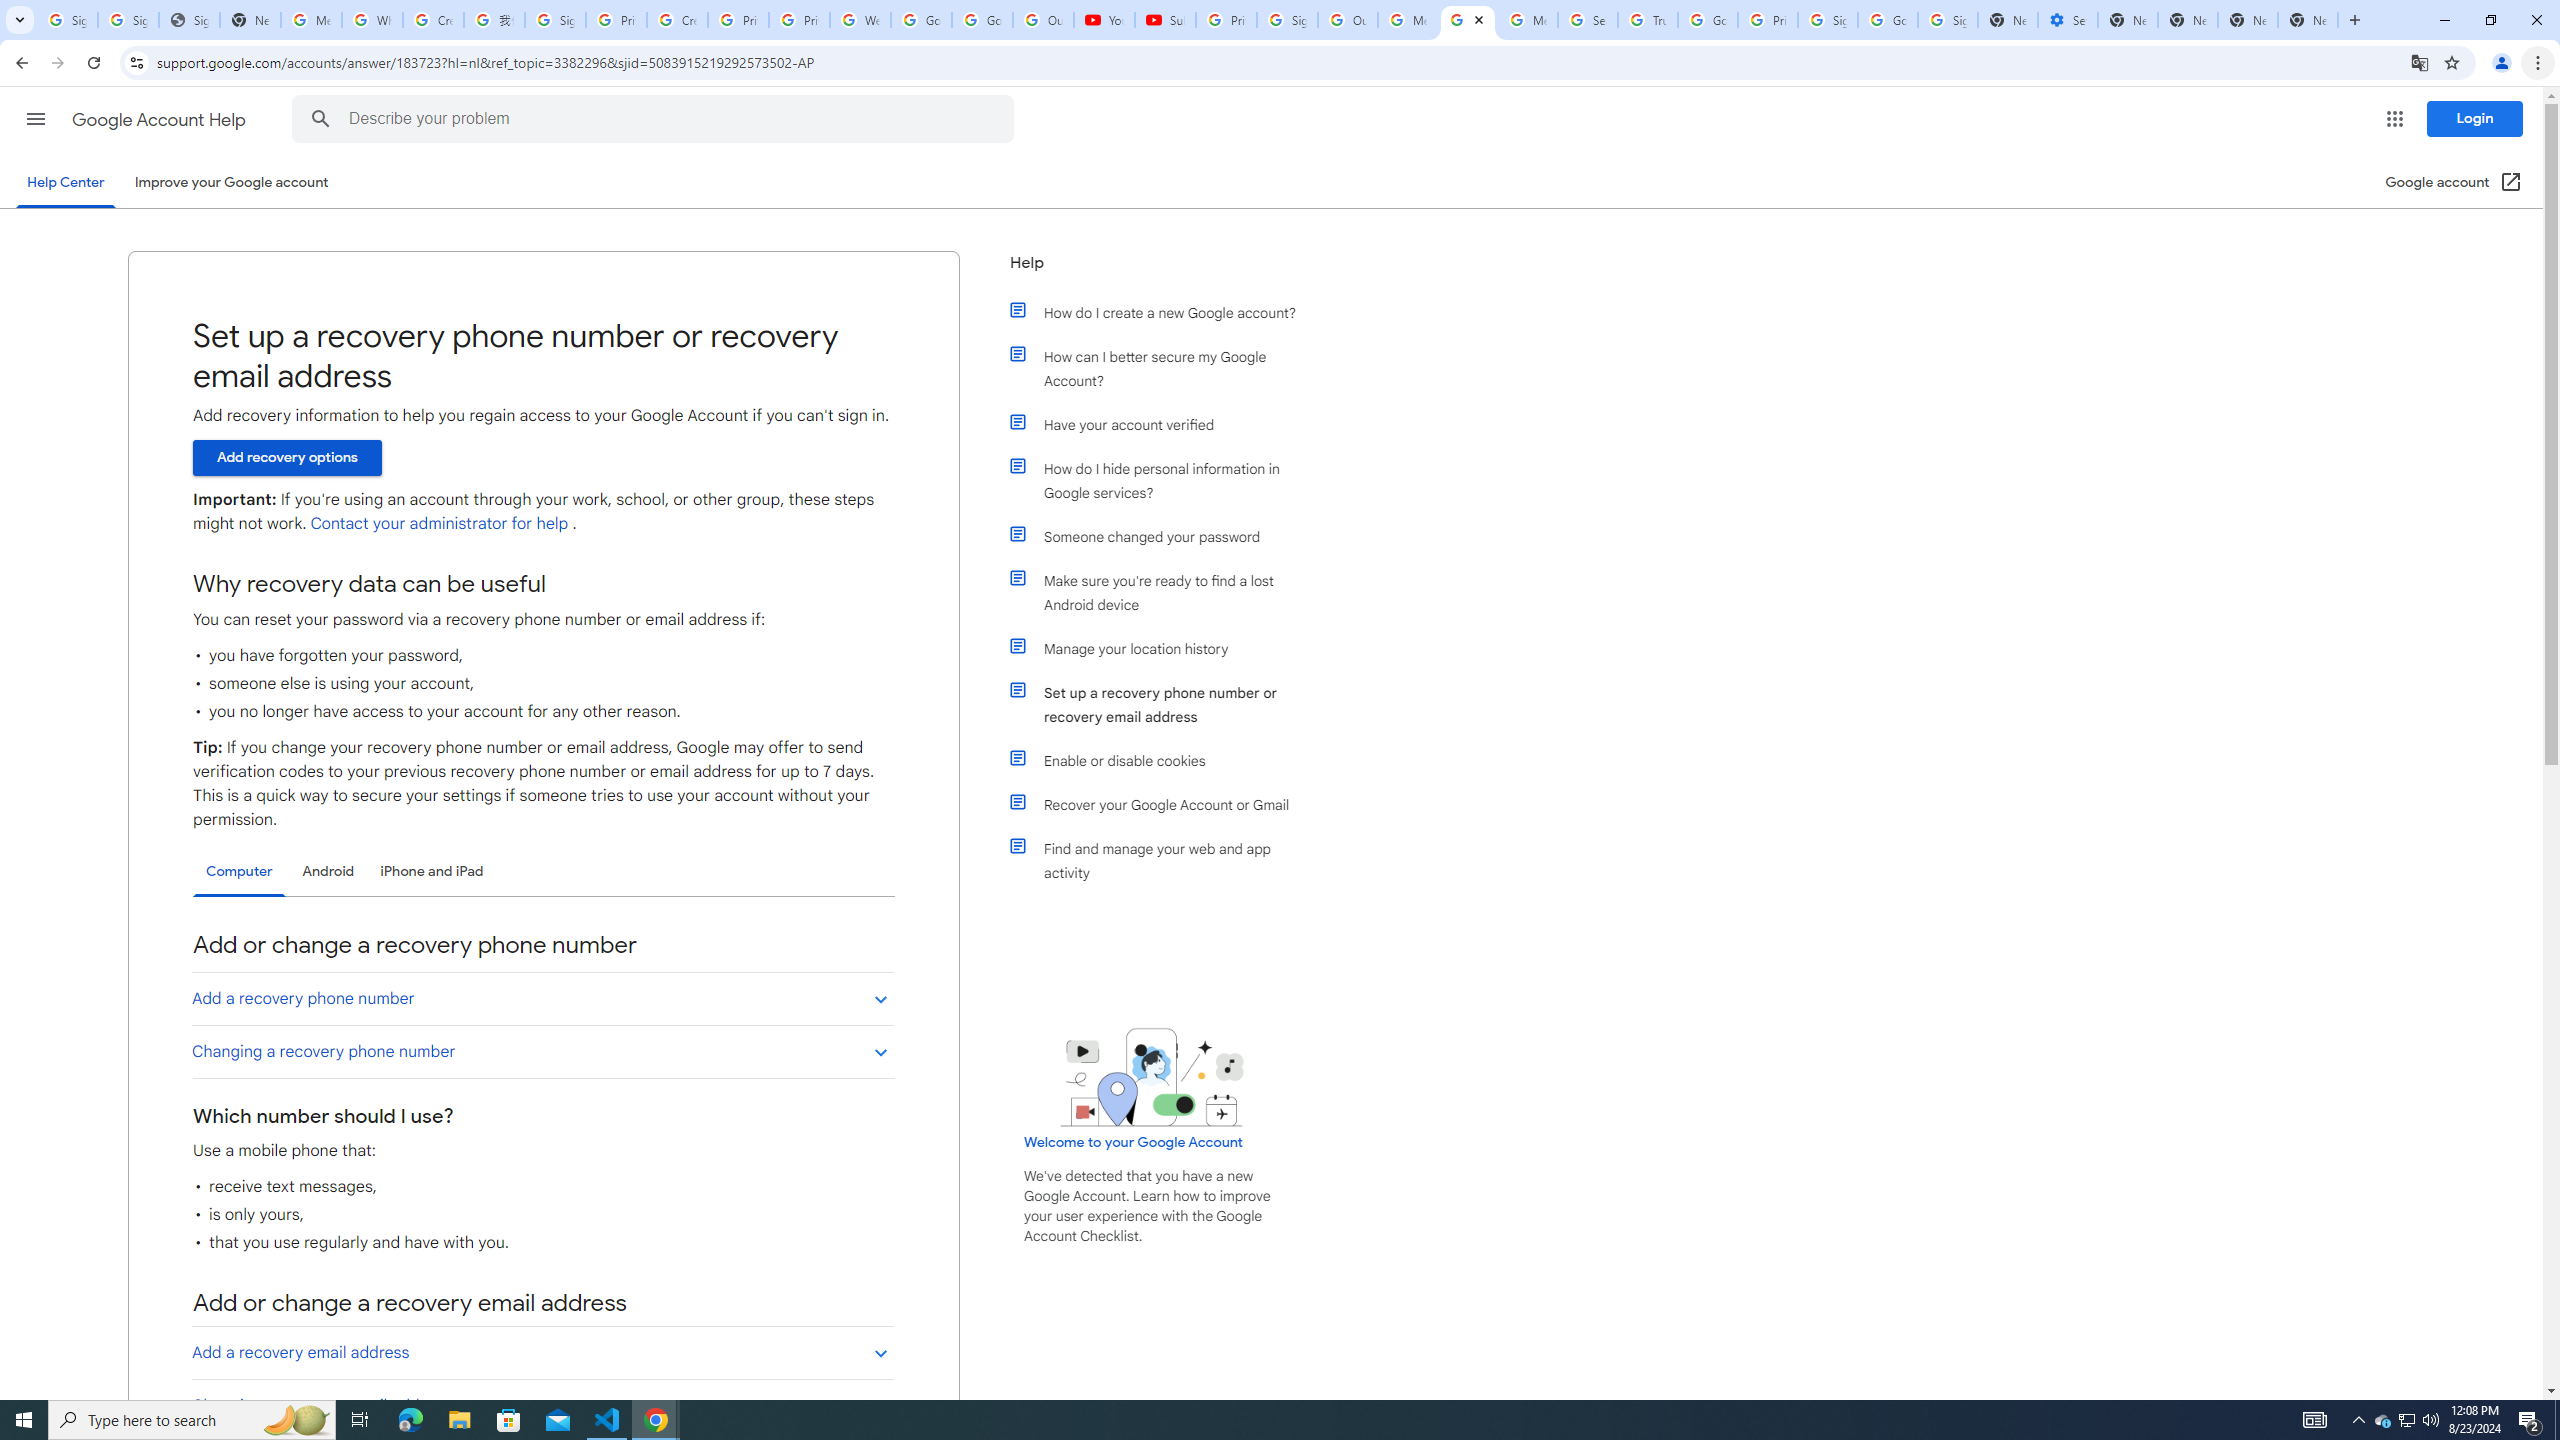  I want to click on Welcome to your Google Account, so click(1134, 1142).